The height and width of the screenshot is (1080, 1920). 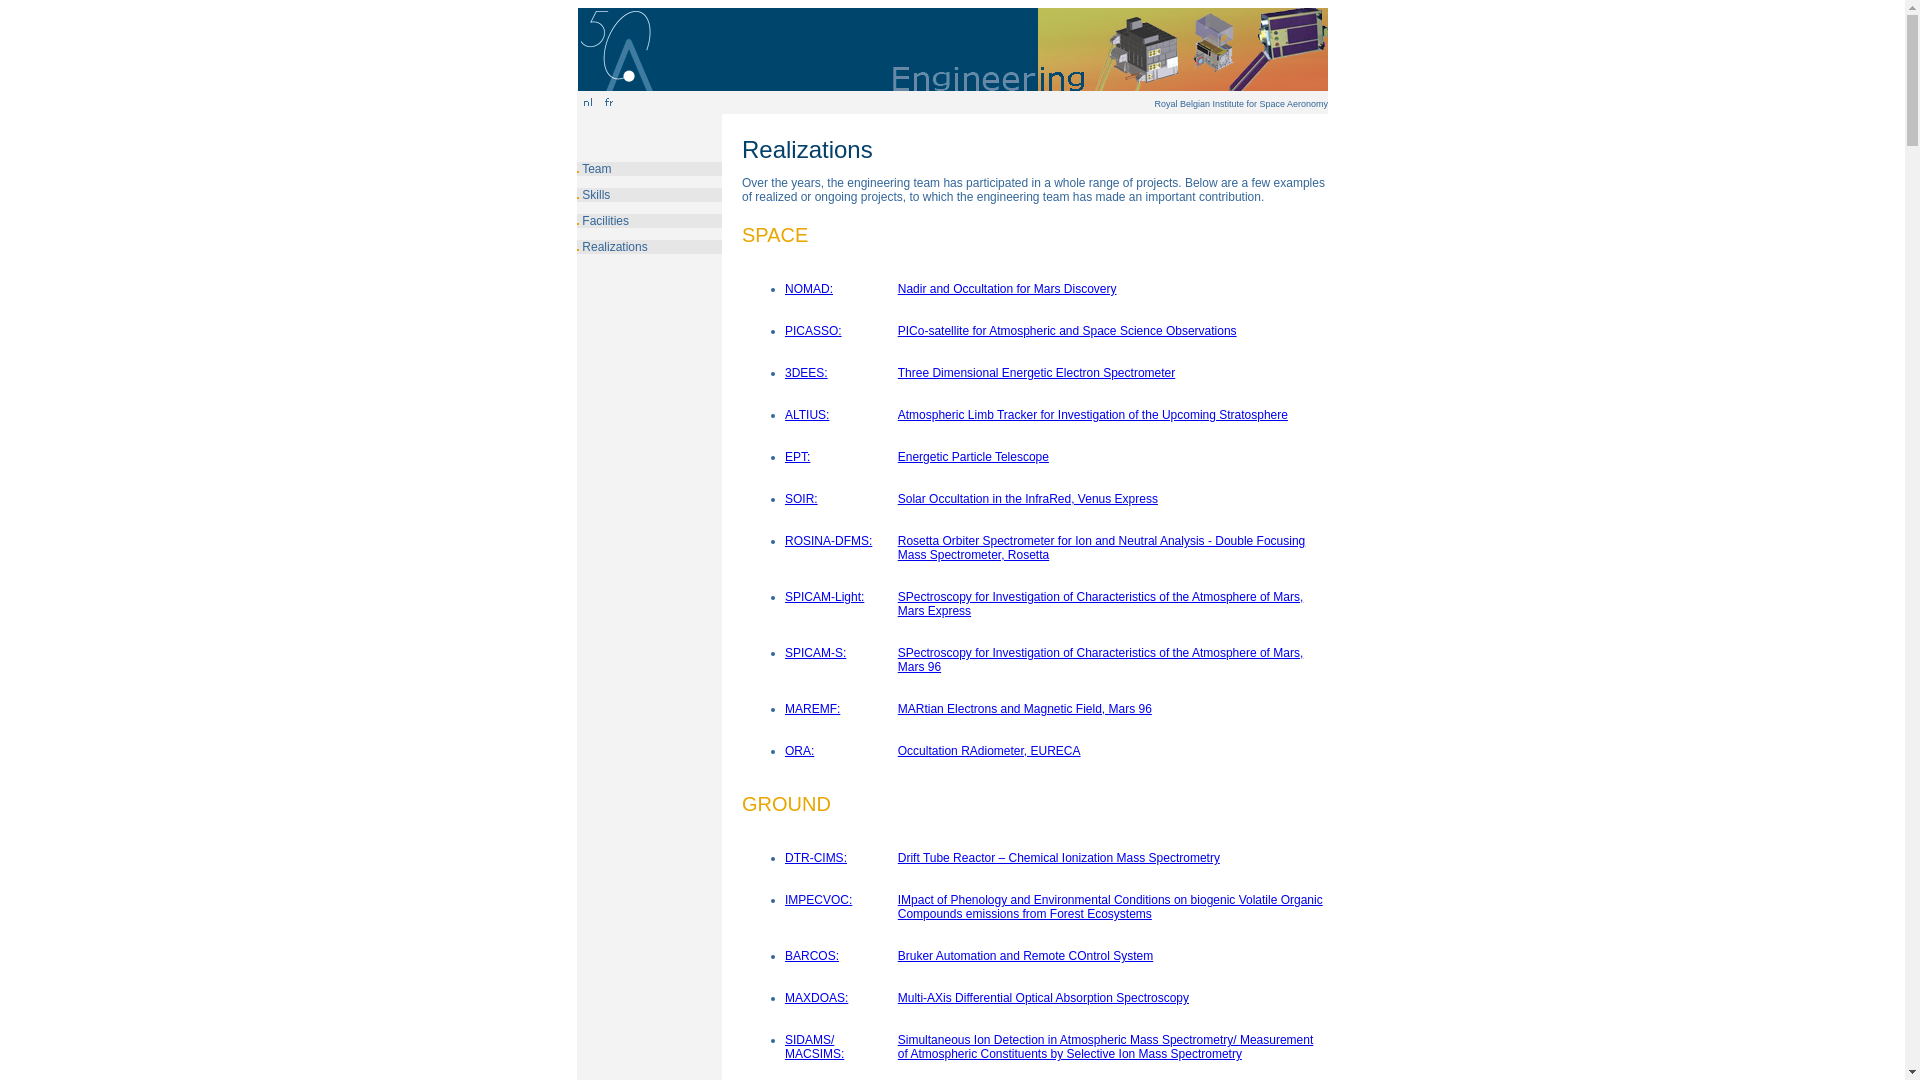 I want to click on Skills, so click(x=596, y=195).